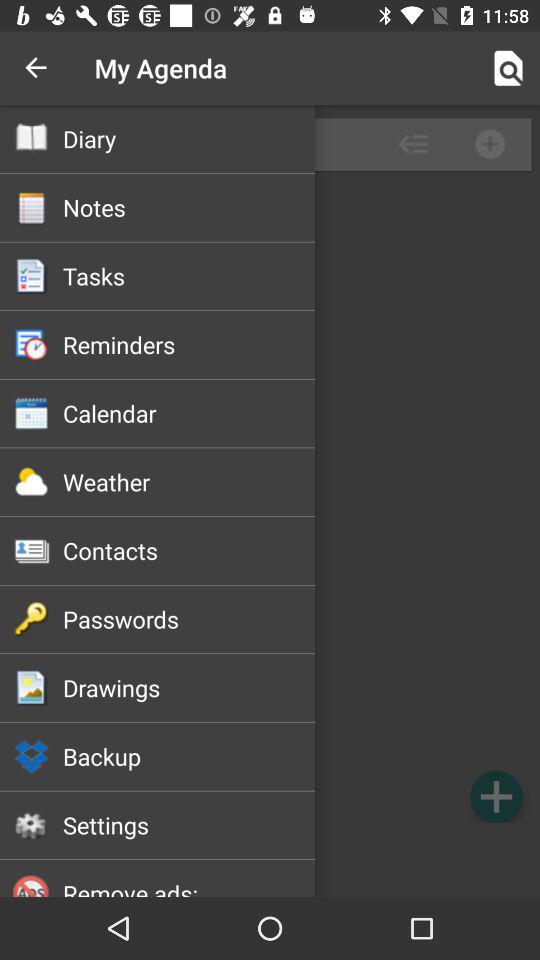 The width and height of the screenshot is (540, 960). What do you see at coordinates (188, 482) in the screenshot?
I see `turn on icon above contacts item` at bounding box center [188, 482].